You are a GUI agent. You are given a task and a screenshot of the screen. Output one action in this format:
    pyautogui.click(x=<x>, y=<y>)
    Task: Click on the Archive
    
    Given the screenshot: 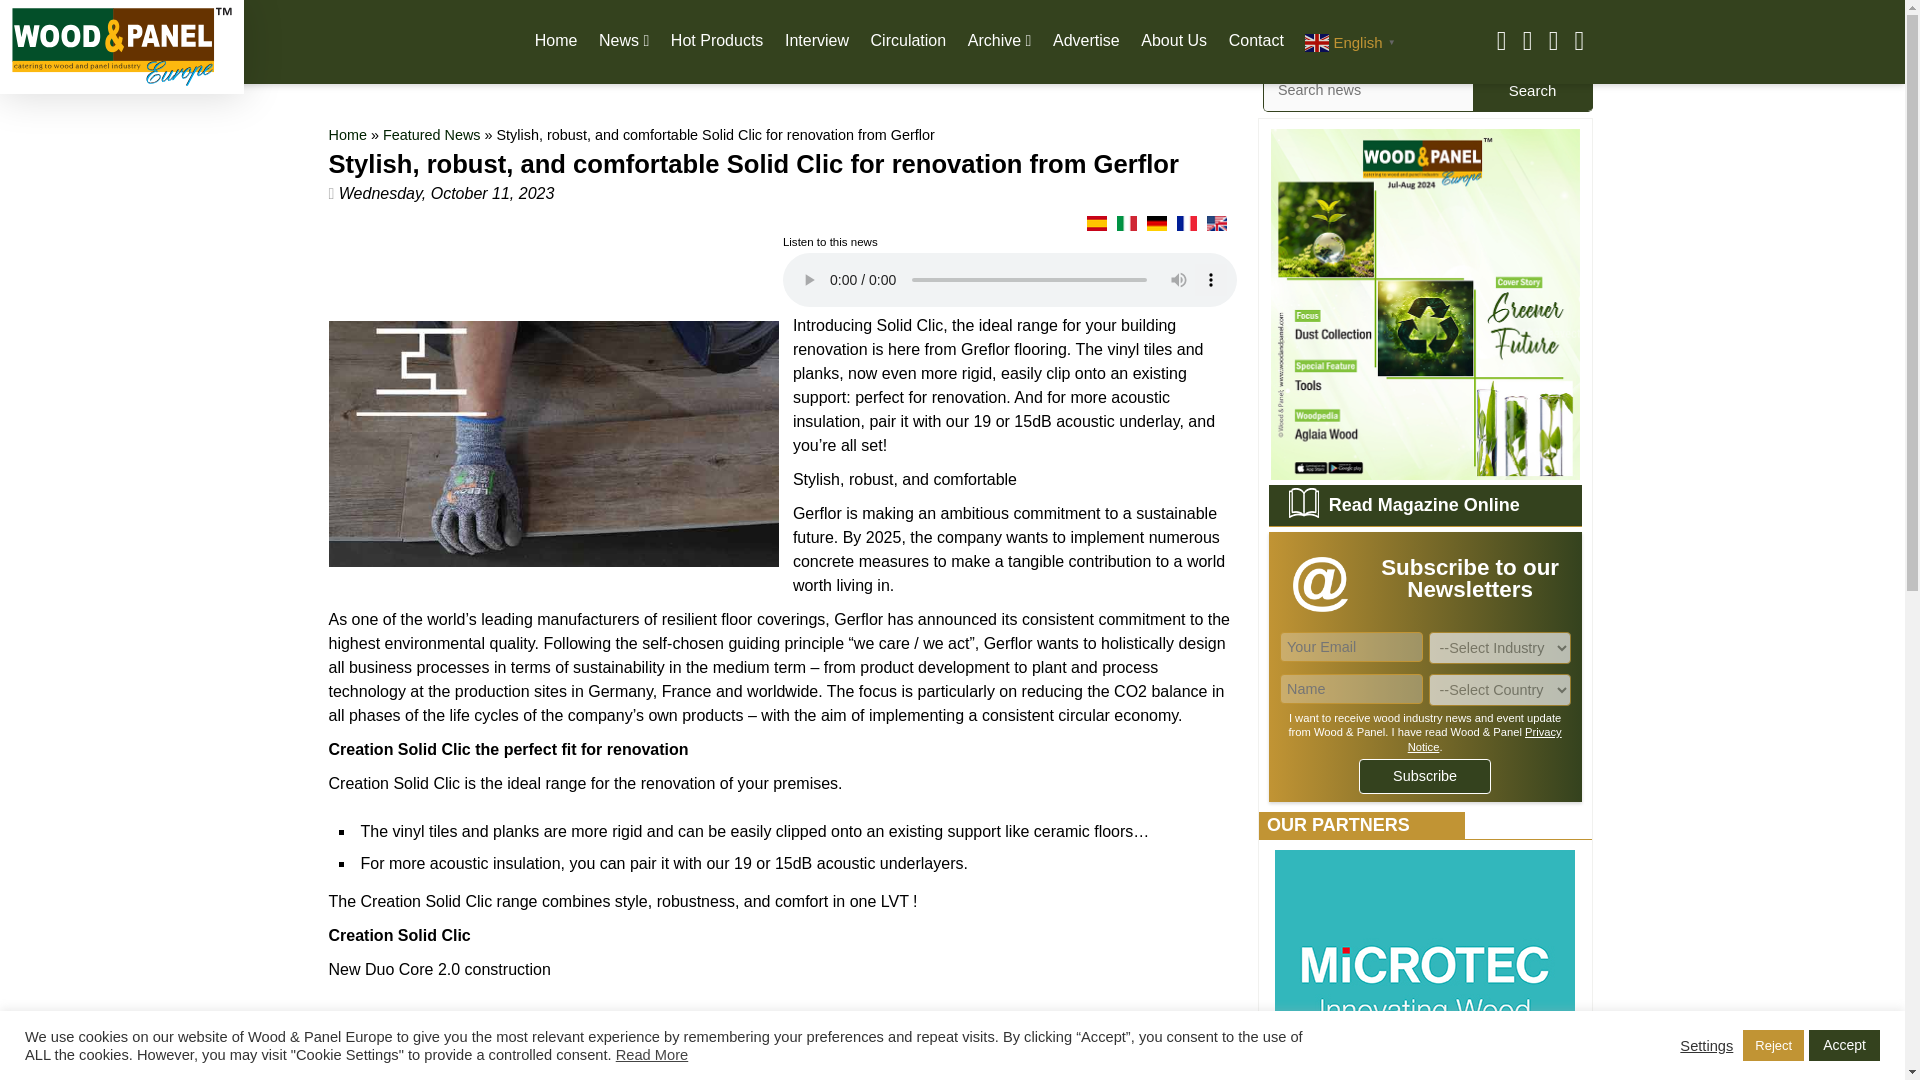 What is the action you would take?
    pyautogui.click(x=1000, y=40)
    